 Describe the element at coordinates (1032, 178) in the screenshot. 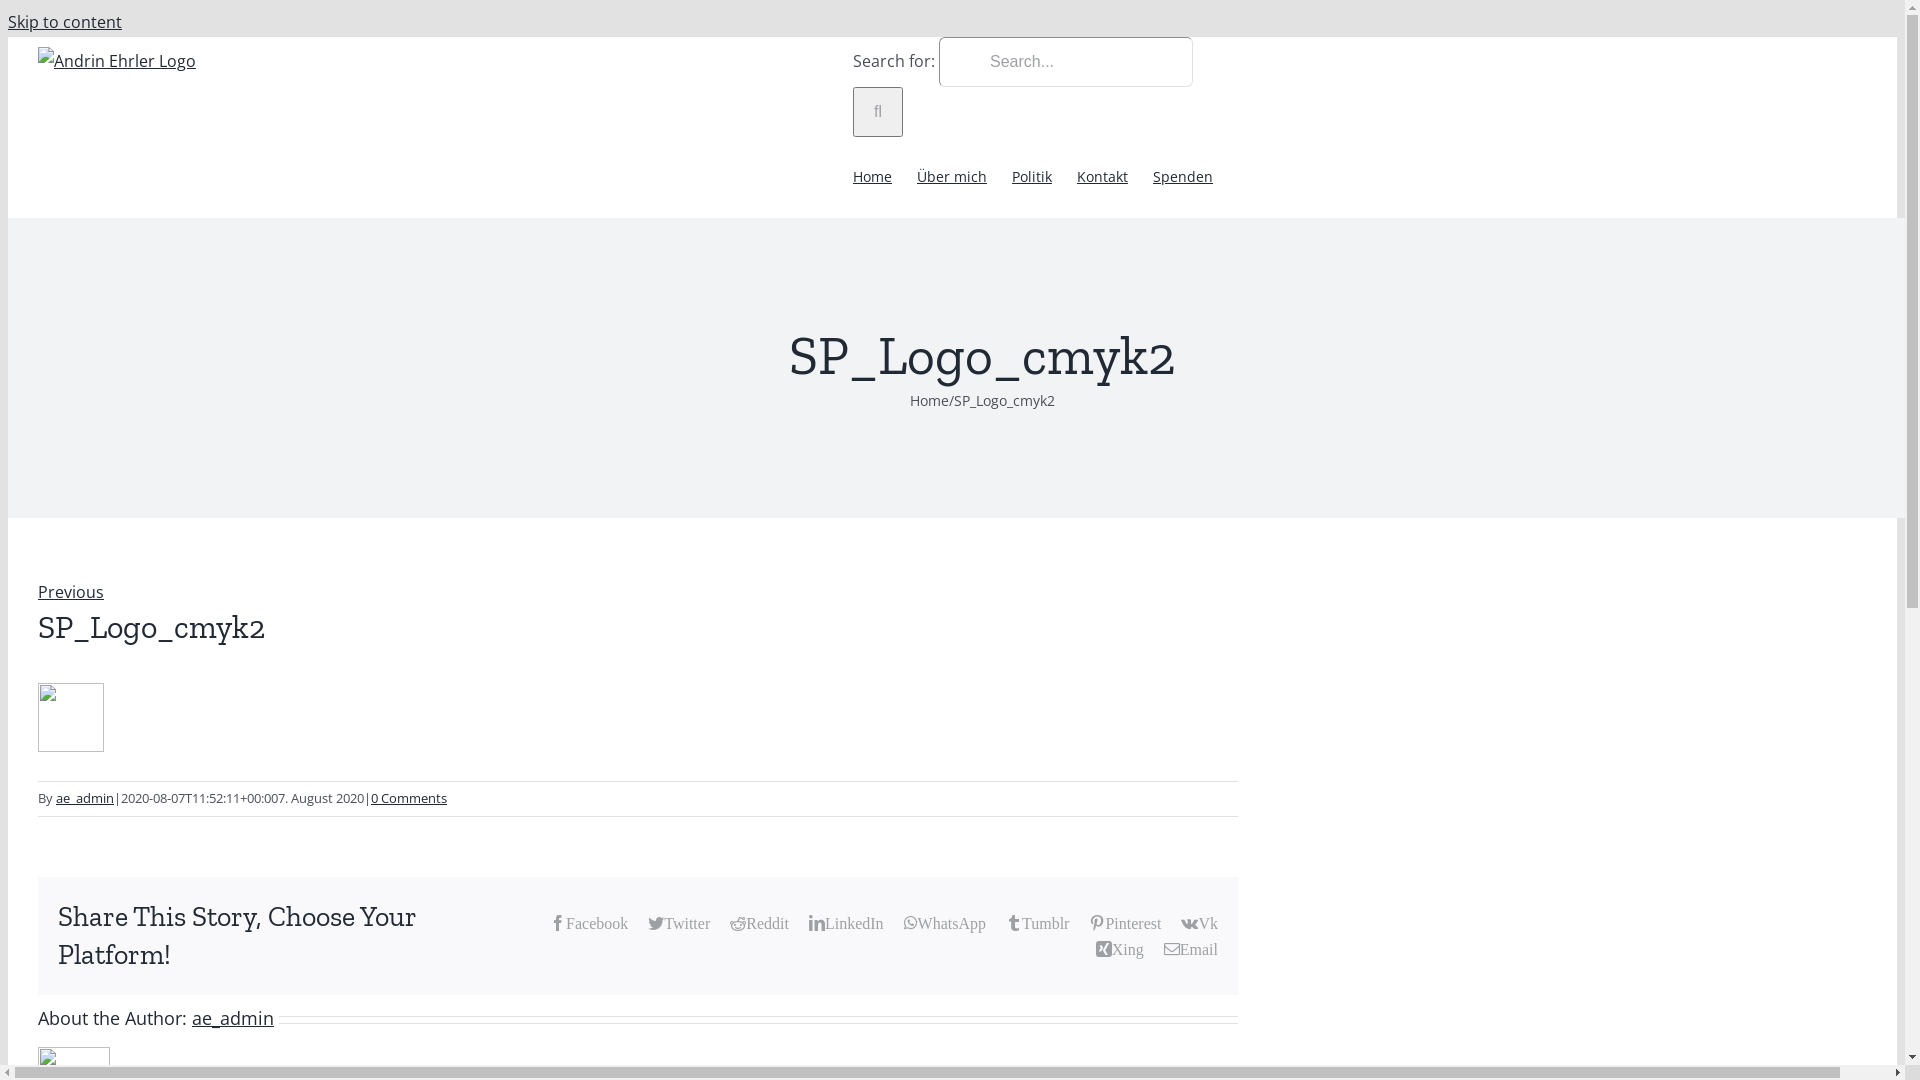

I see `Politik` at that location.